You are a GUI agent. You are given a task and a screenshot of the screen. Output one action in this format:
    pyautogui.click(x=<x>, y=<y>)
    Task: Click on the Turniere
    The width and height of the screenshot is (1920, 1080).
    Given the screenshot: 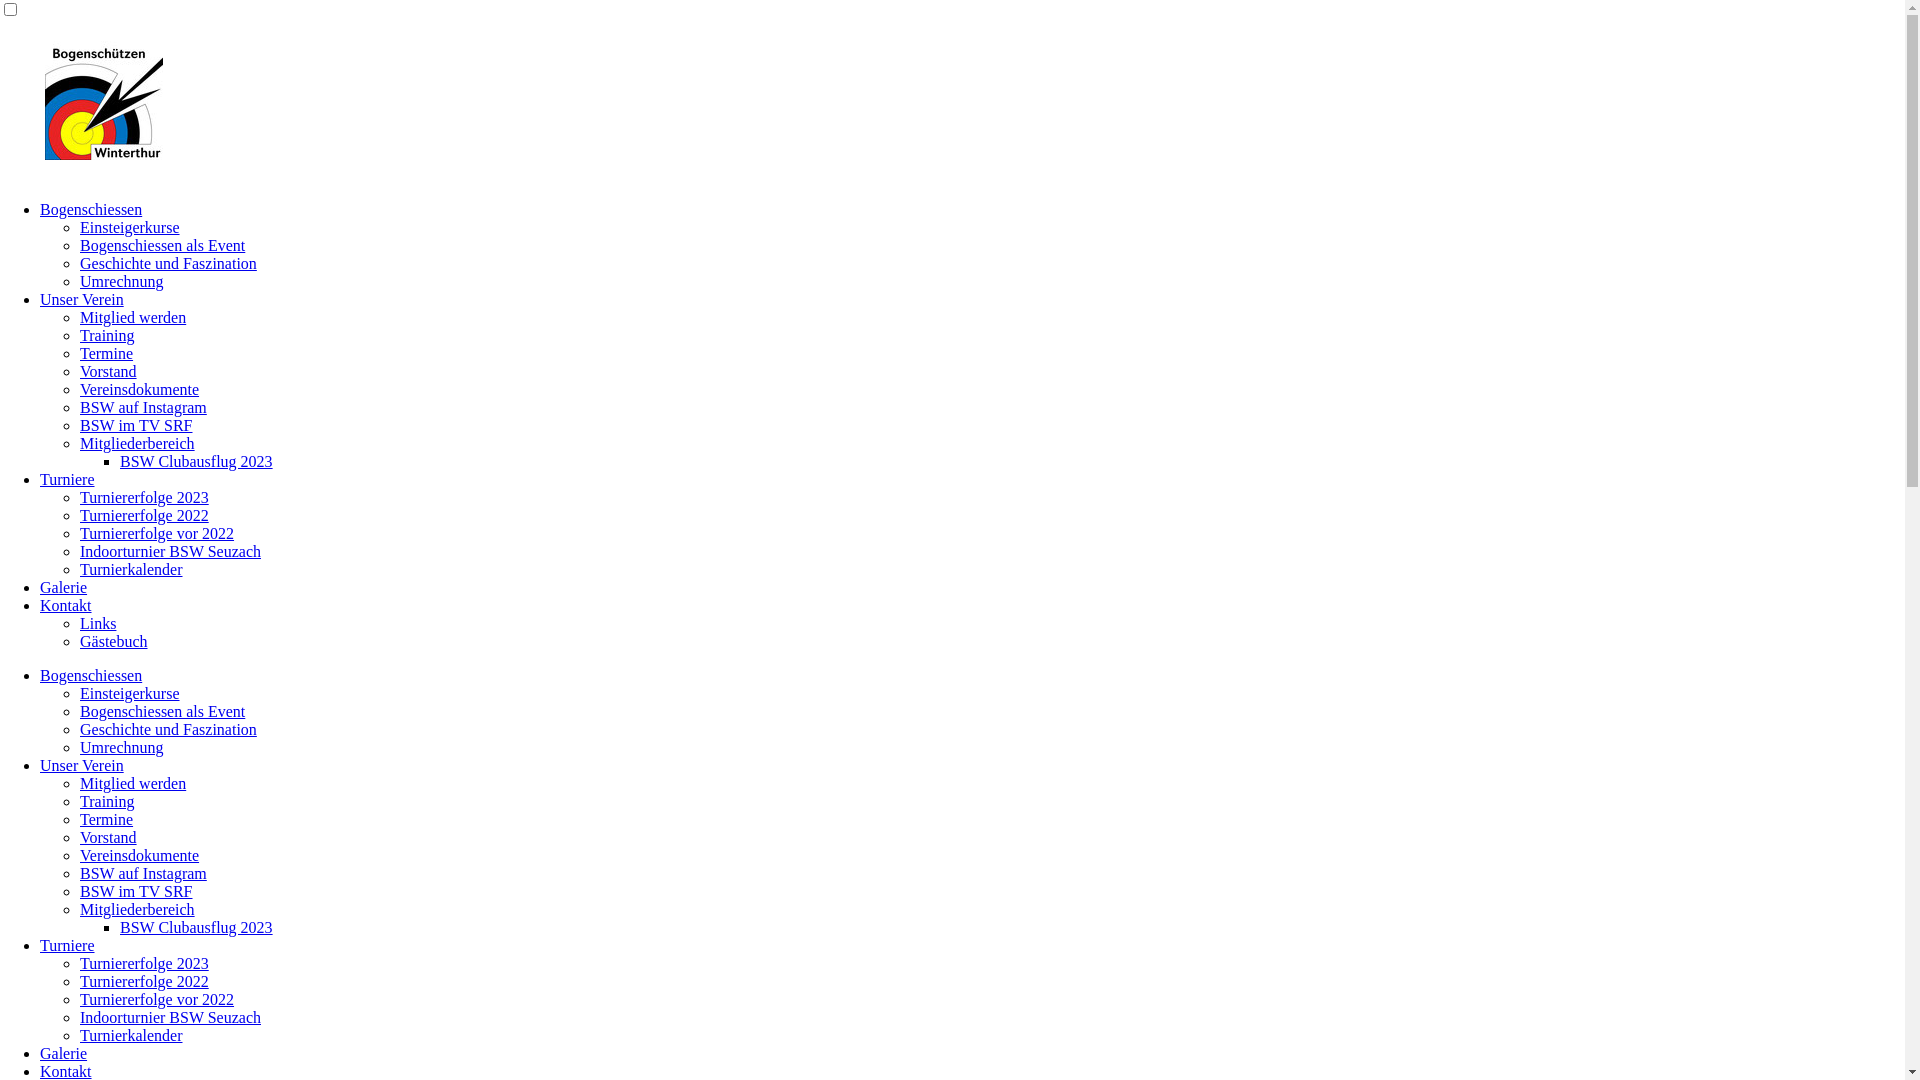 What is the action you would take?
    pyautogui.click(x=68, y=946)
    